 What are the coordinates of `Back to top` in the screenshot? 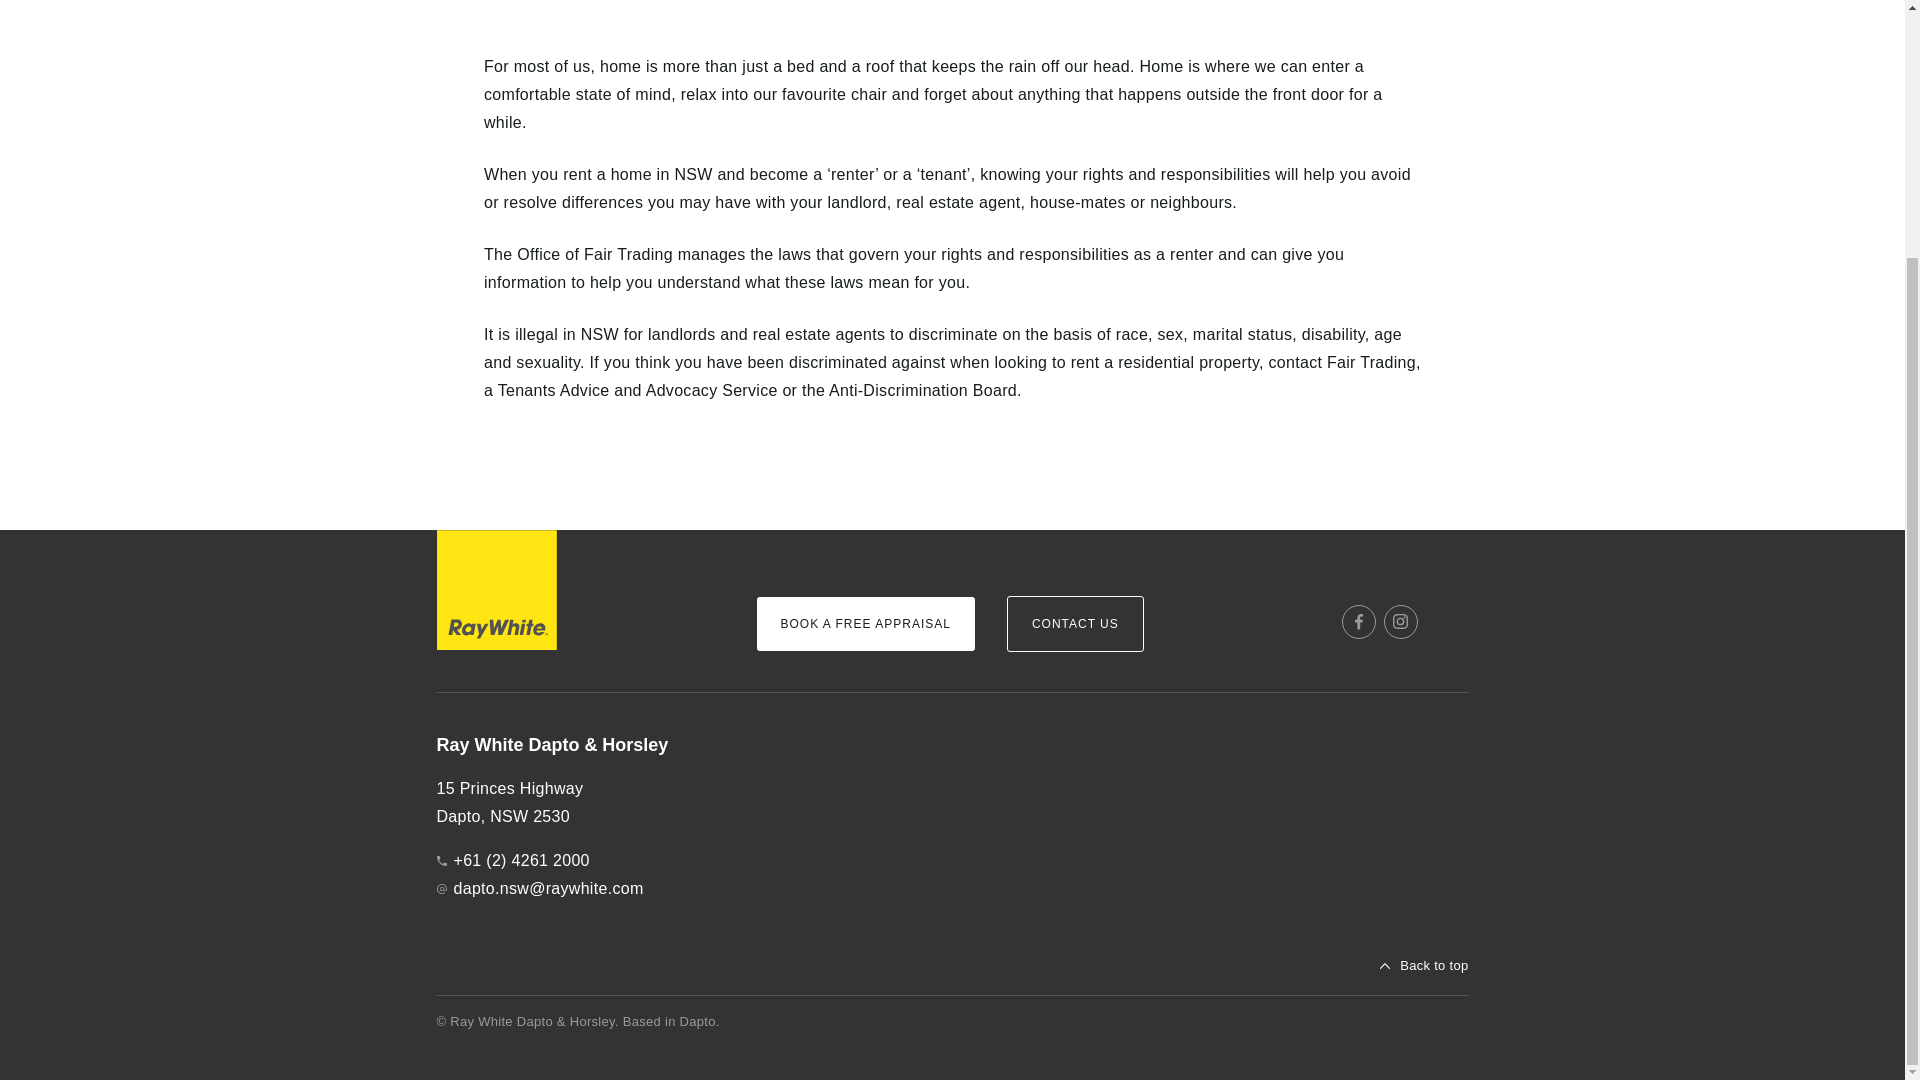 It's located at (1424, 966).